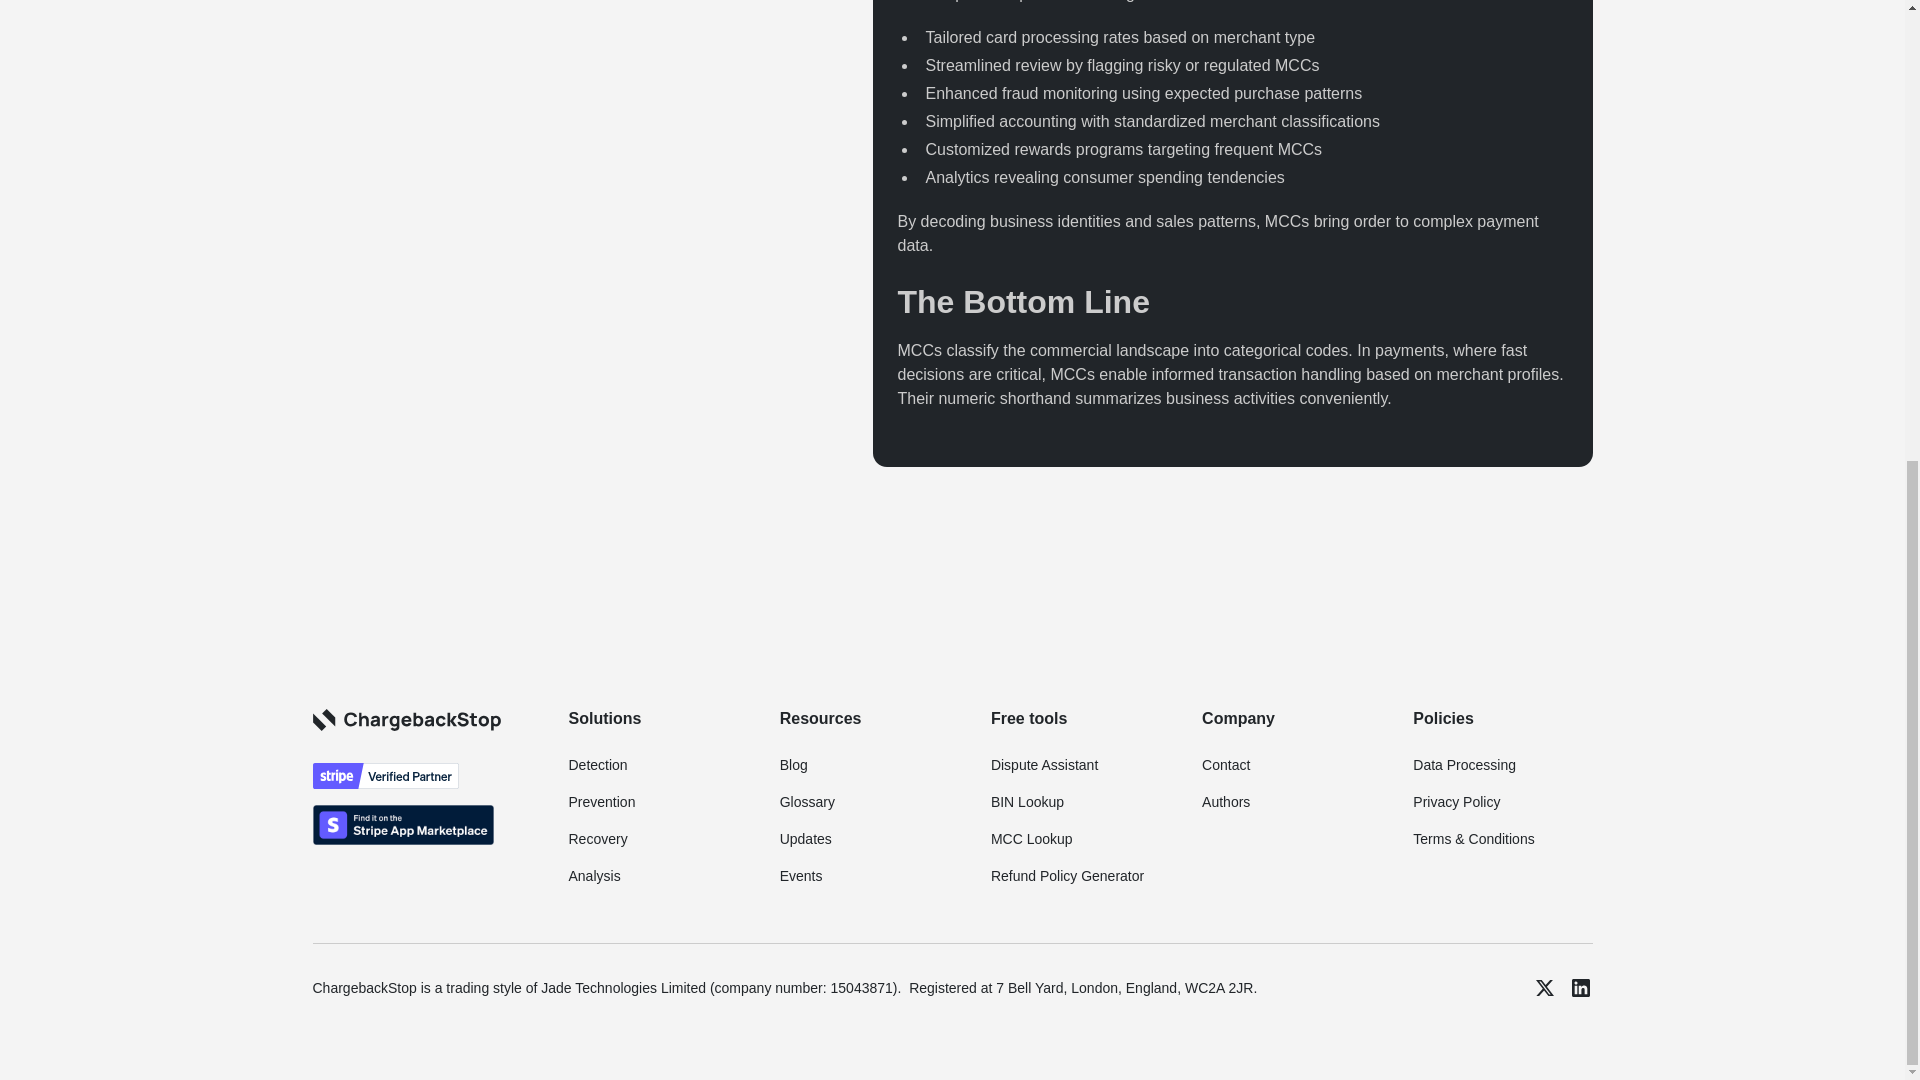  What do you see at coordinates (1464, 766) in the screenshot?
I see `Data Processing` at bounding box center [1464, 766].